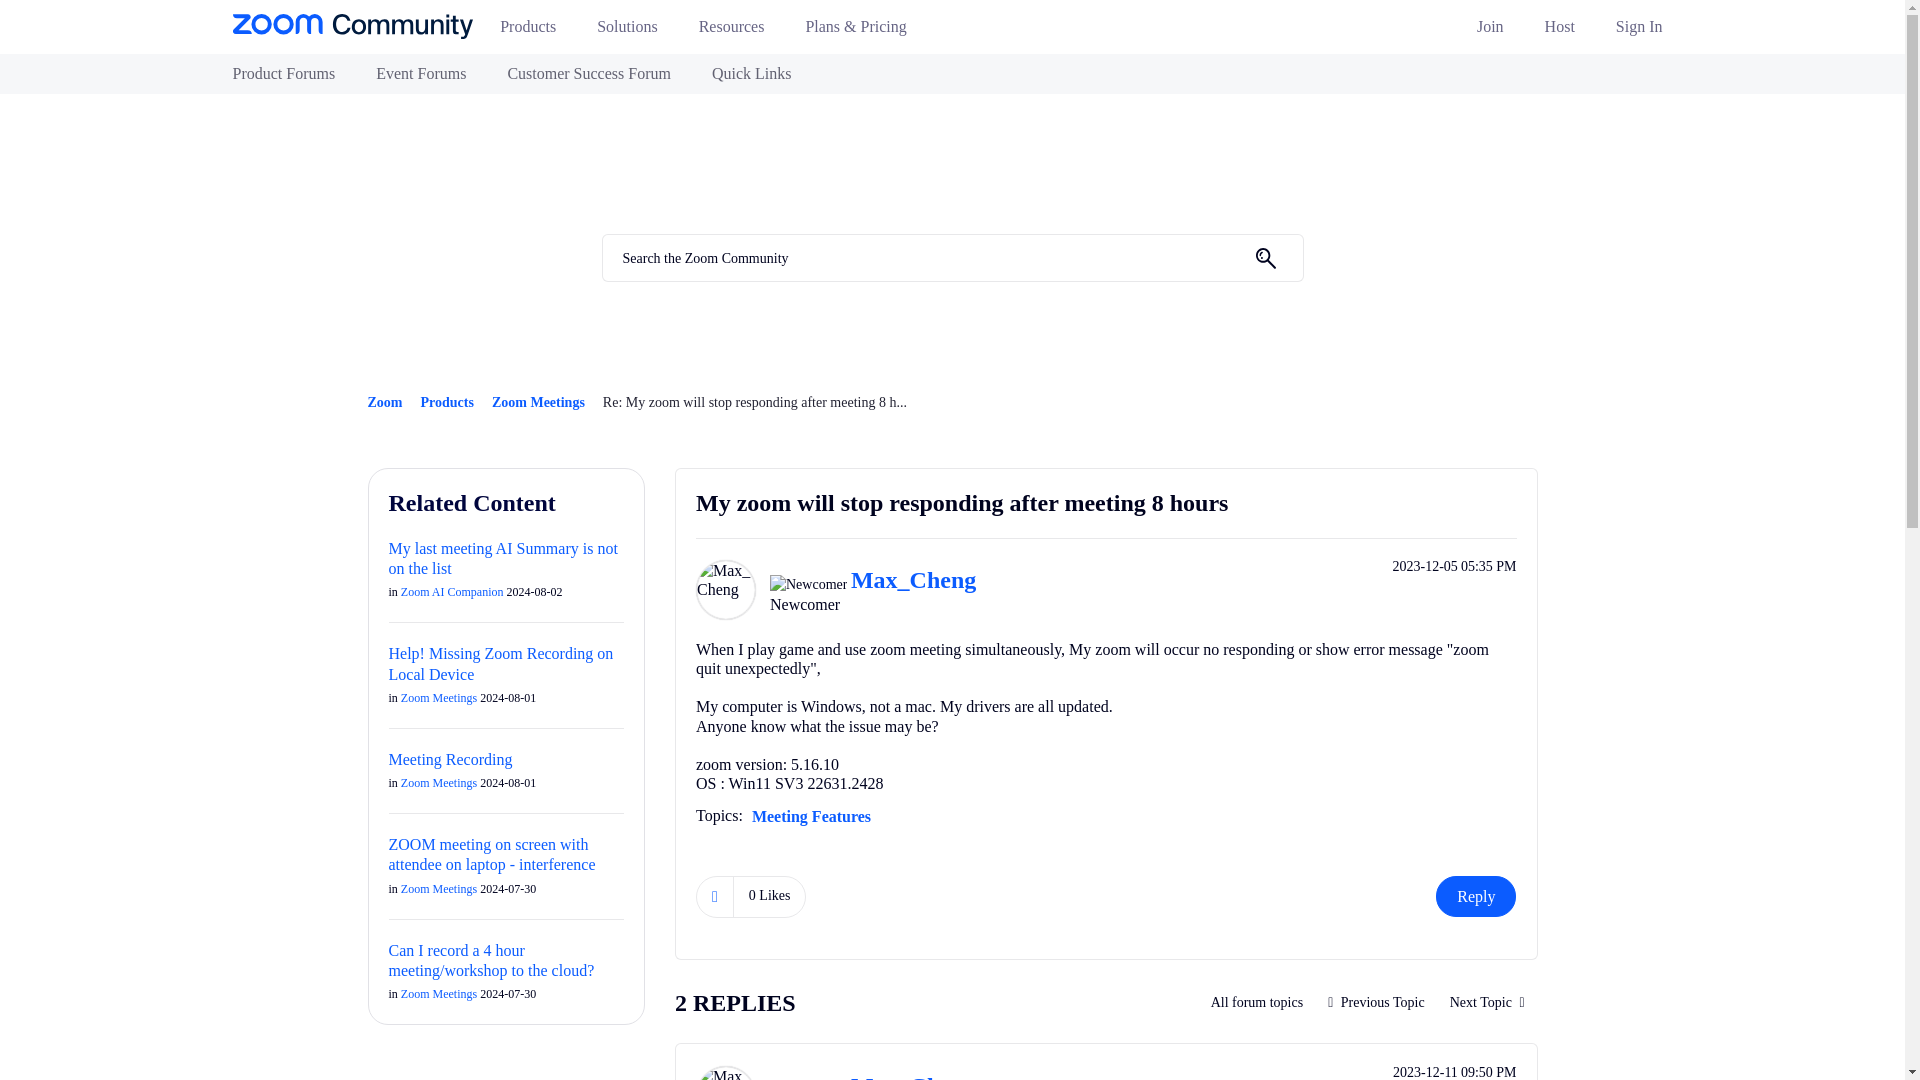 The height and width of the screenshot is (1080, 1920). Describe the element at coordinates (714, 896) in the screenshot. I see `Click here to give likes to this post.` at that location.